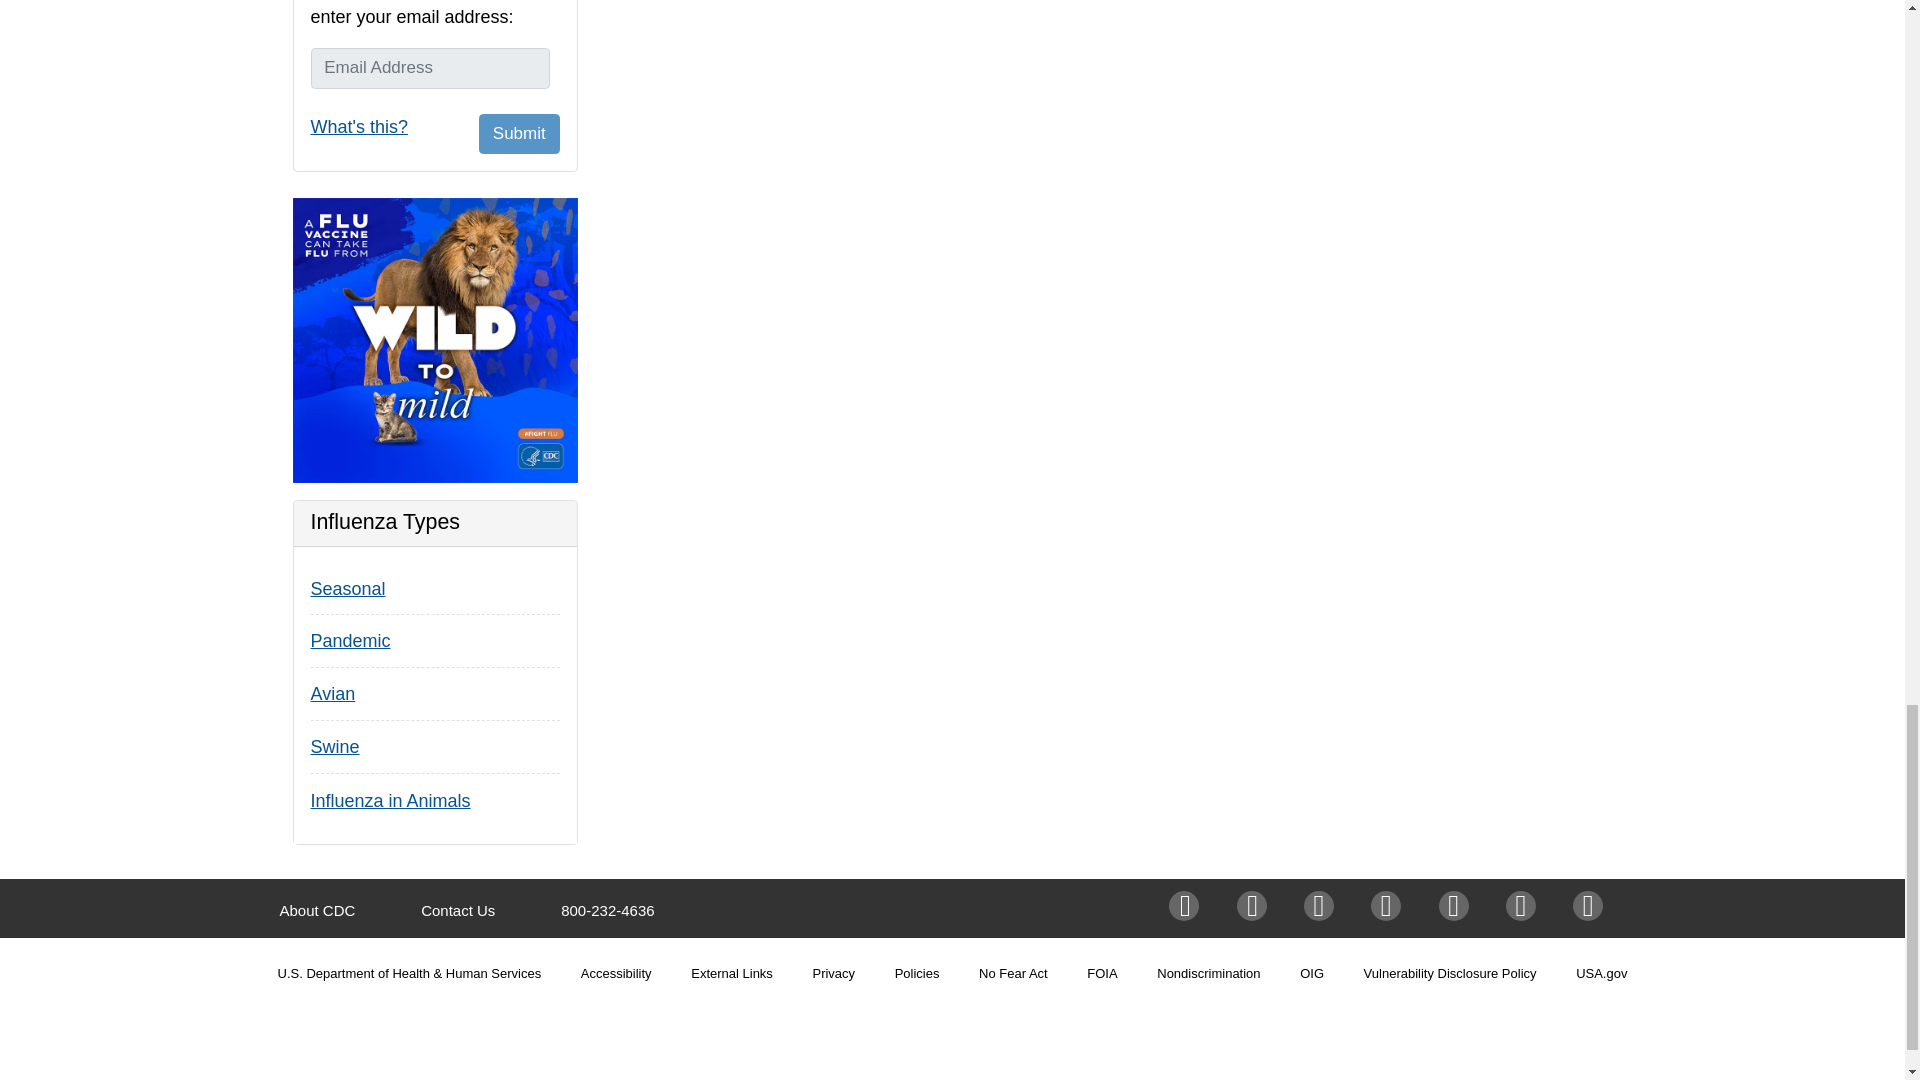 The width and height of the screenshot is (1920, 1080). What do you see at coordinates (434, 340) in the screenshot?
I see `A flu vaccine can take flu from wild to mild` at bounding box center [434, 340].